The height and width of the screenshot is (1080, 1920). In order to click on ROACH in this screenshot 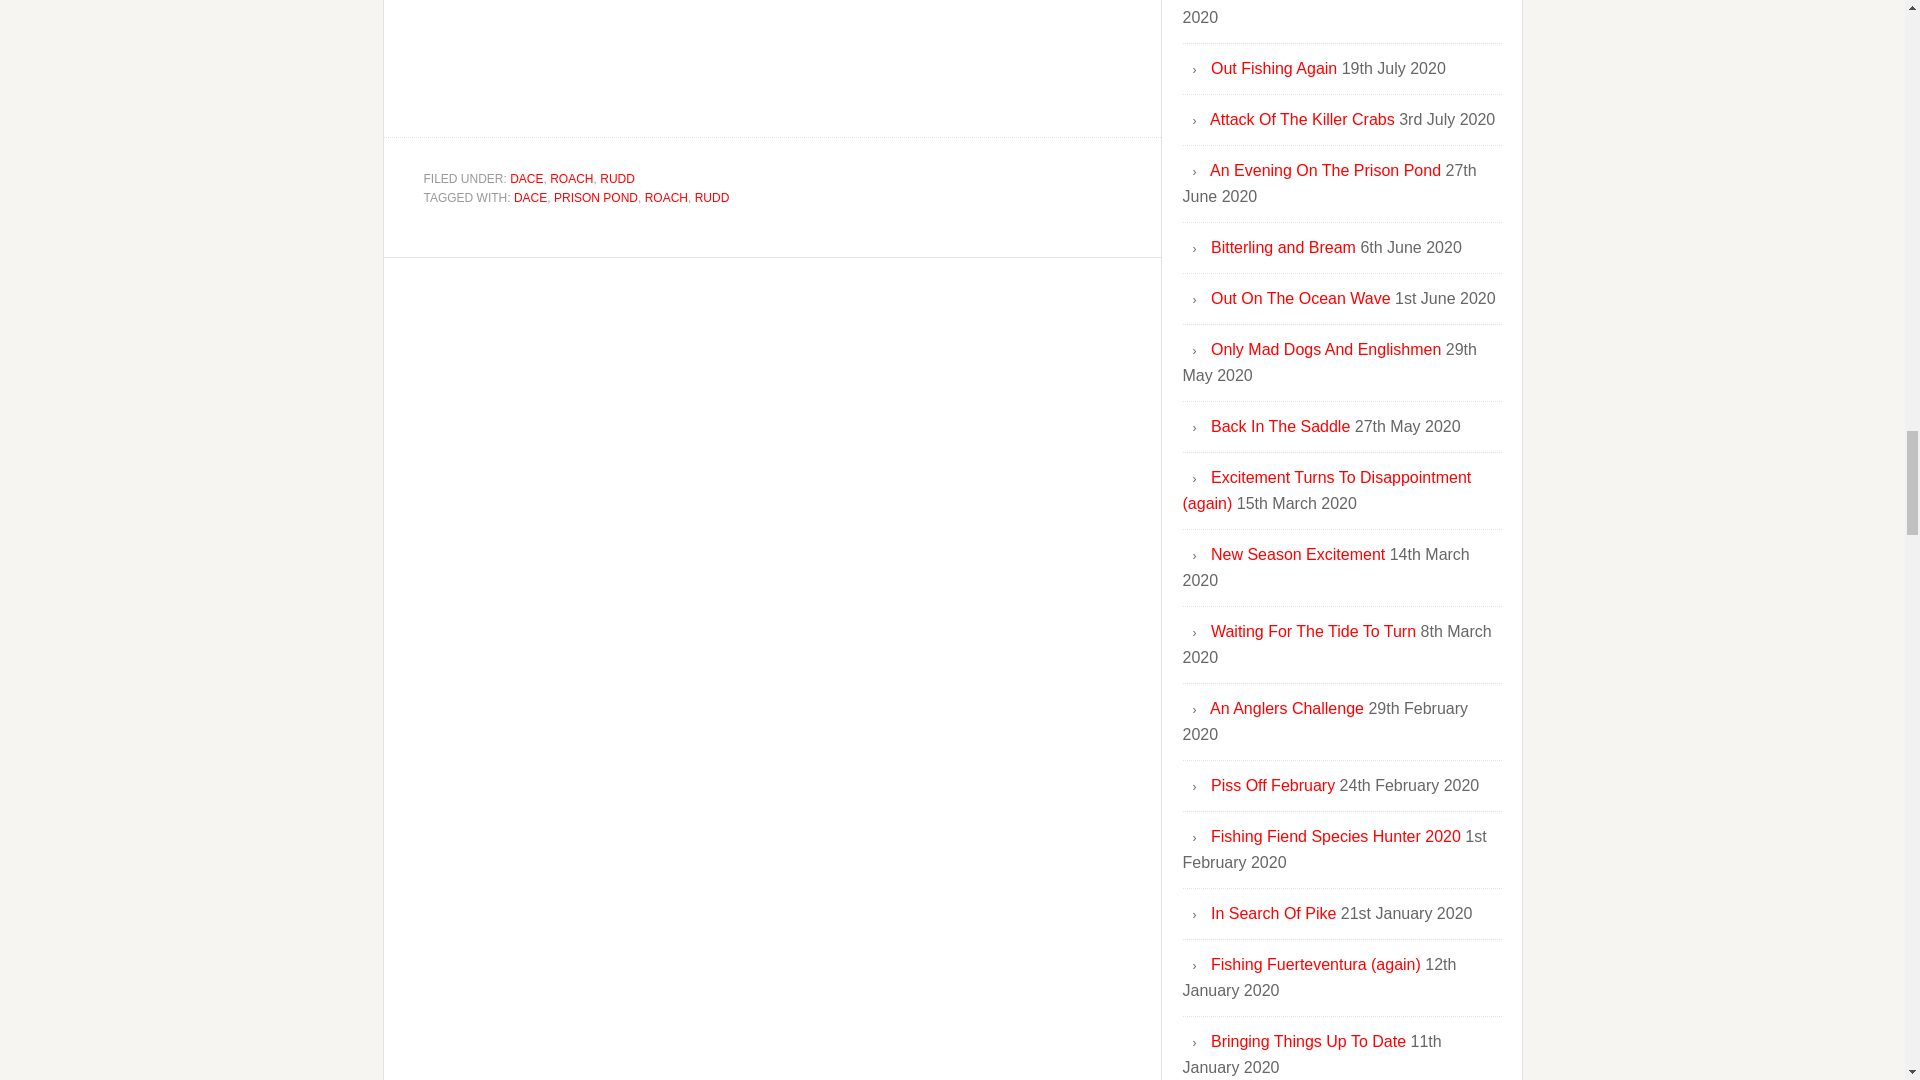, I will do `click(666, 198)`.